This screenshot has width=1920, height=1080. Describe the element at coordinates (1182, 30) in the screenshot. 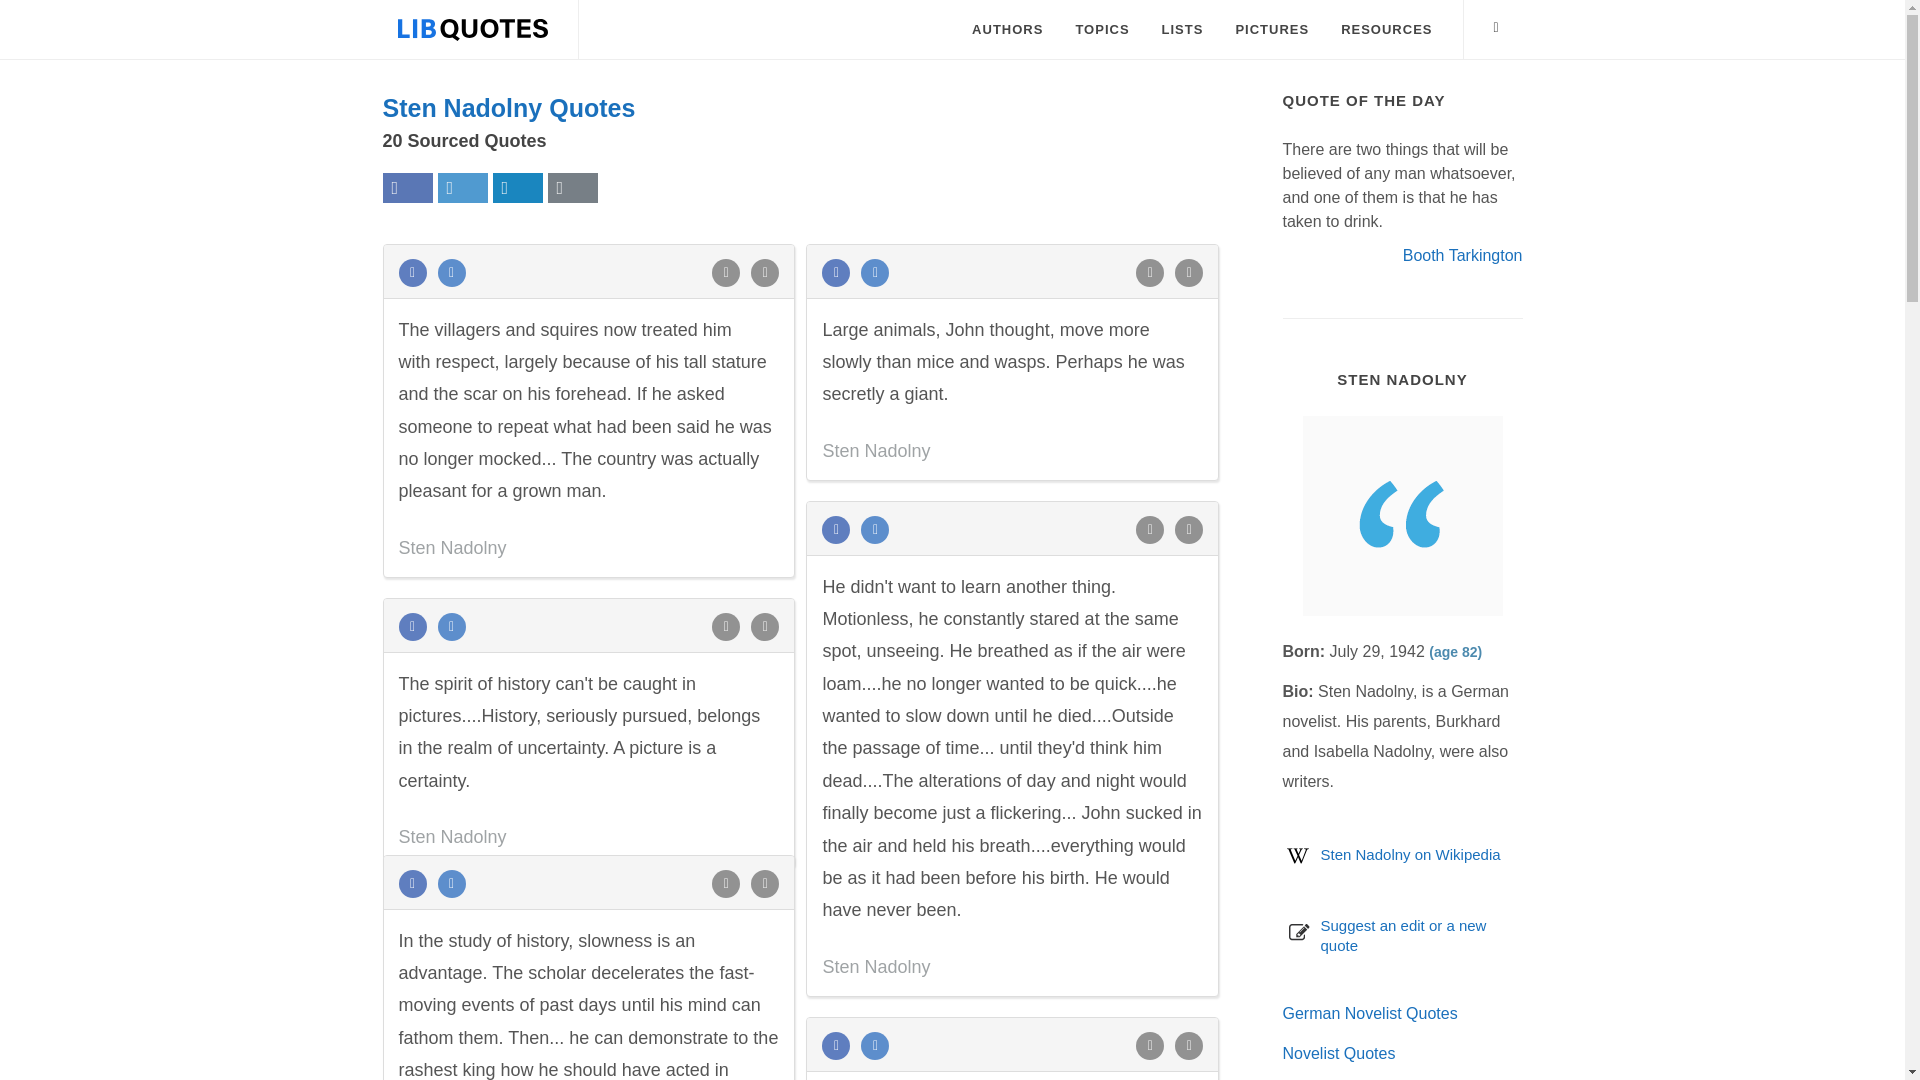

I see `LISTS` at that location.